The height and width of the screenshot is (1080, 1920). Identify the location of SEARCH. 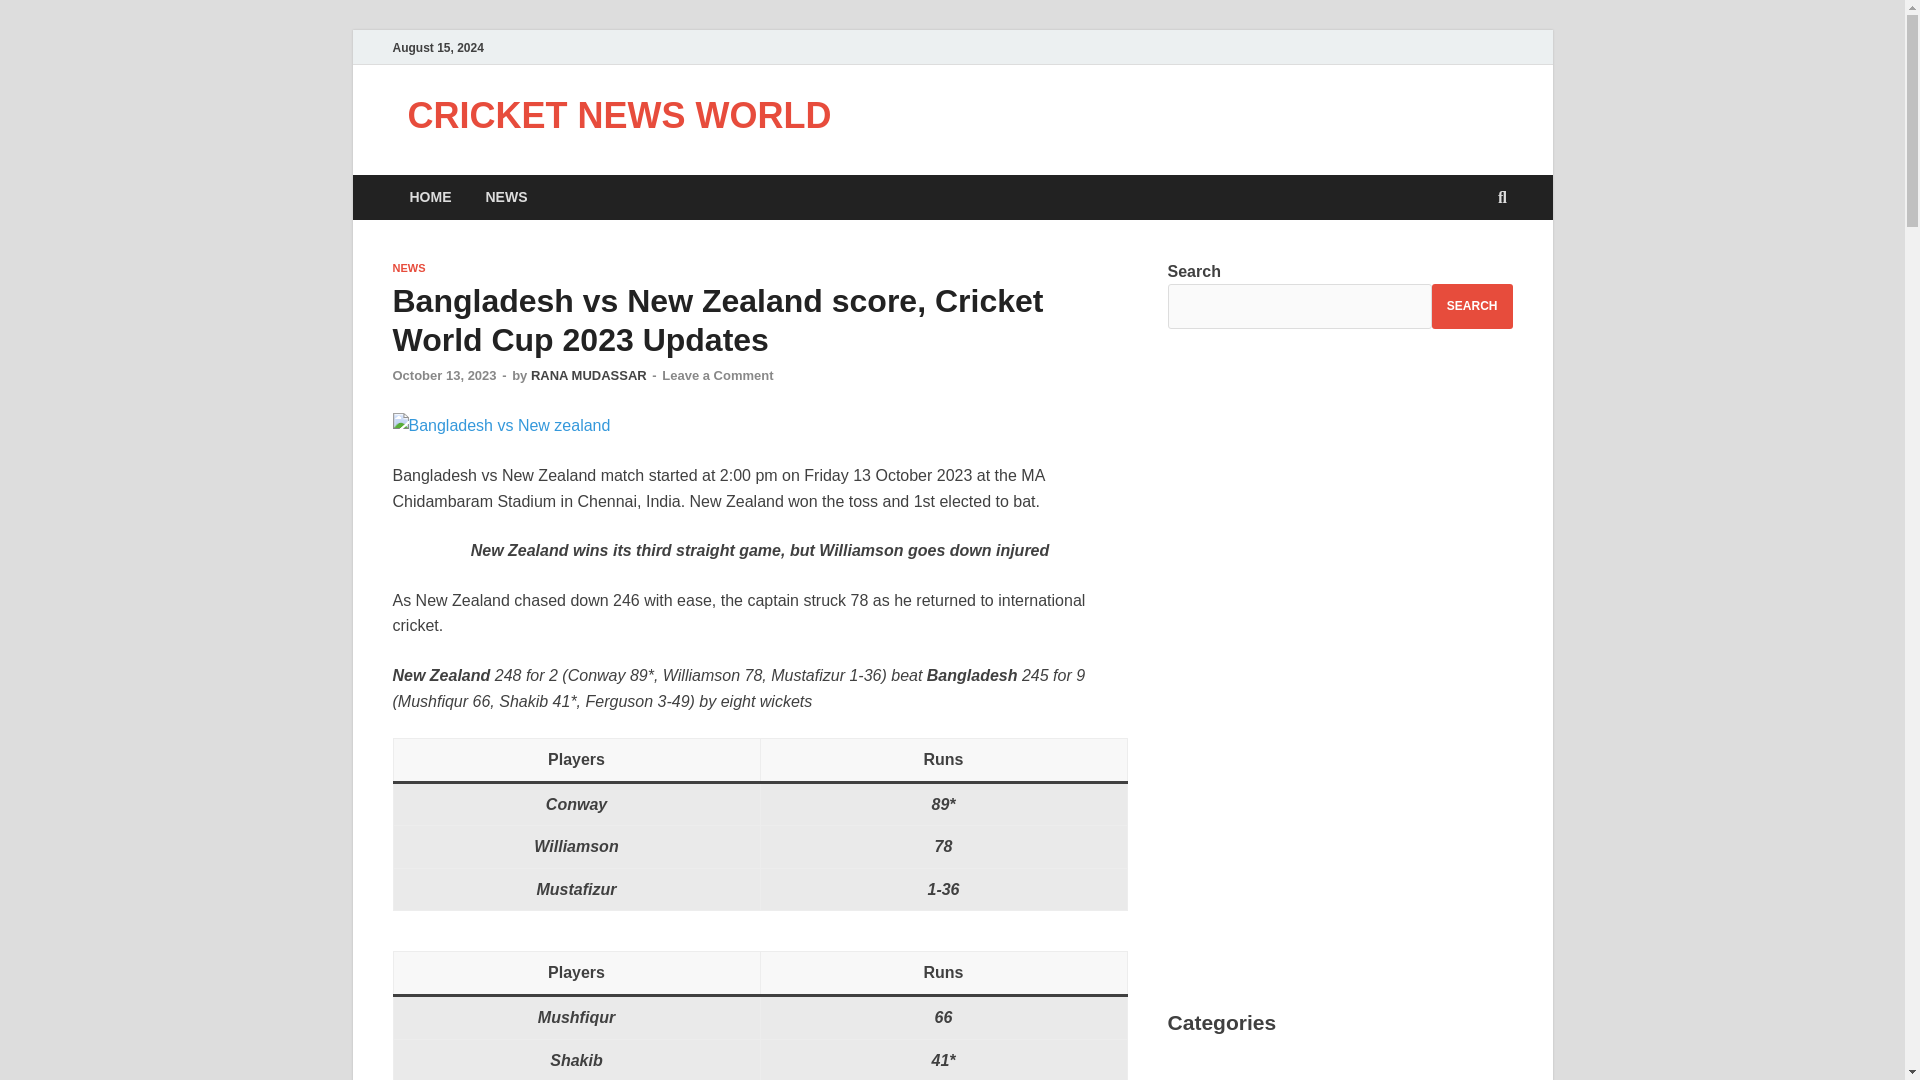
(1472, 306).